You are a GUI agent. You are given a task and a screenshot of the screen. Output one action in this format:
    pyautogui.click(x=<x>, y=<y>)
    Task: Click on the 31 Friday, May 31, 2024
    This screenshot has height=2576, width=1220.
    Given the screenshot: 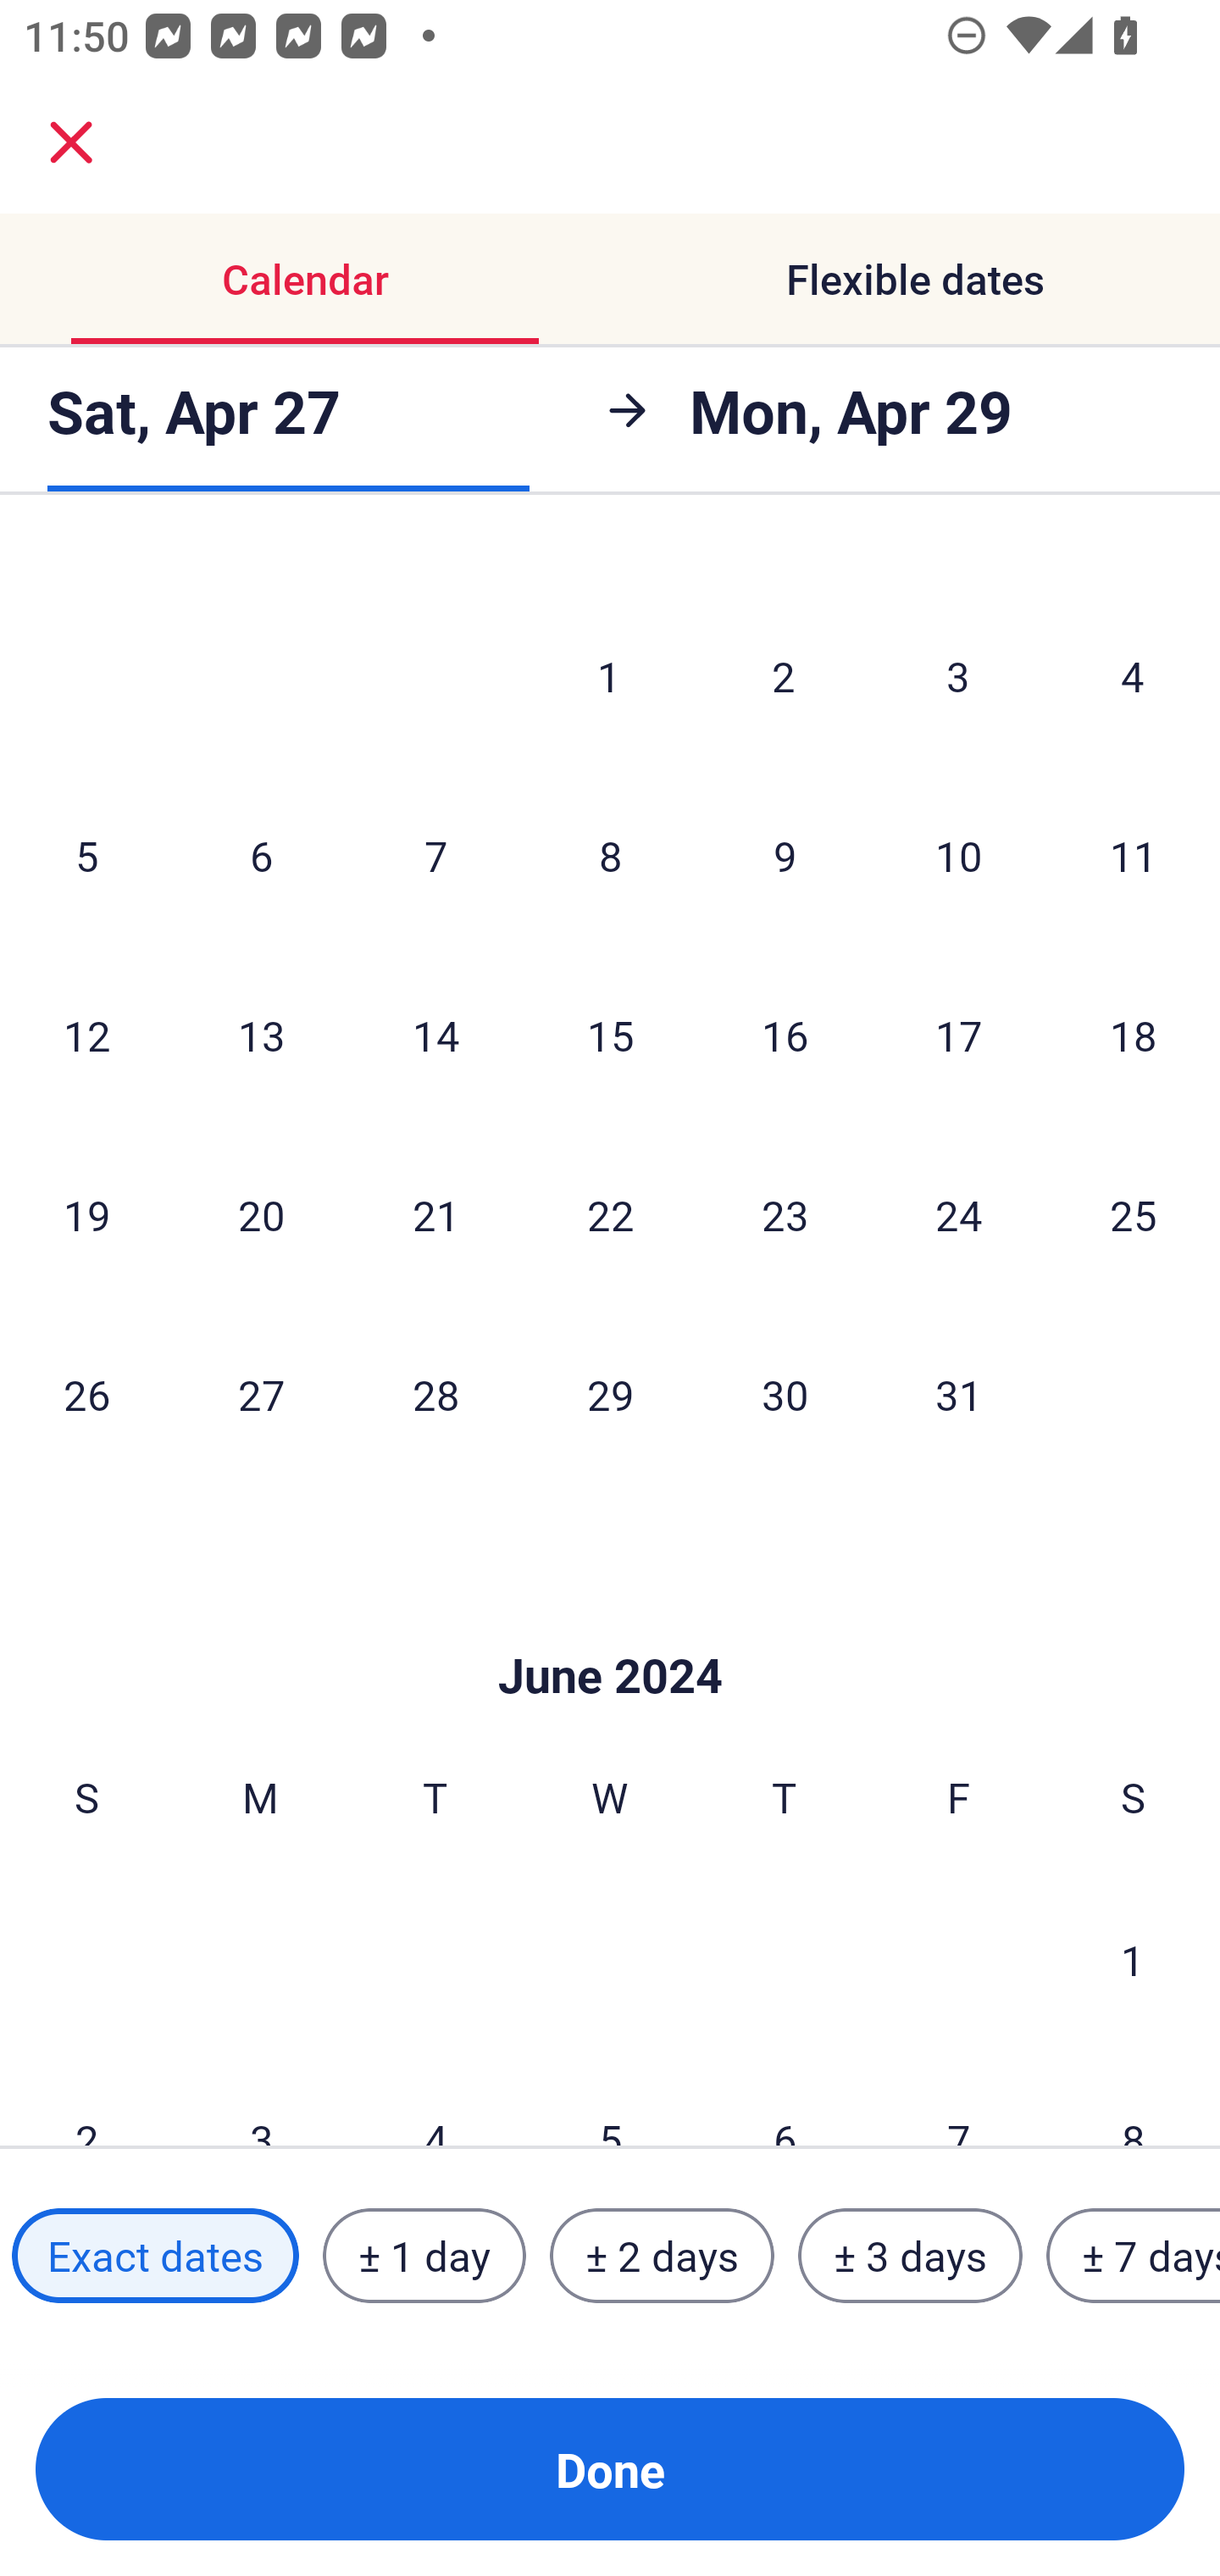 What is the action you would take?
    pyautogui.click(x=959, y=1395)
    